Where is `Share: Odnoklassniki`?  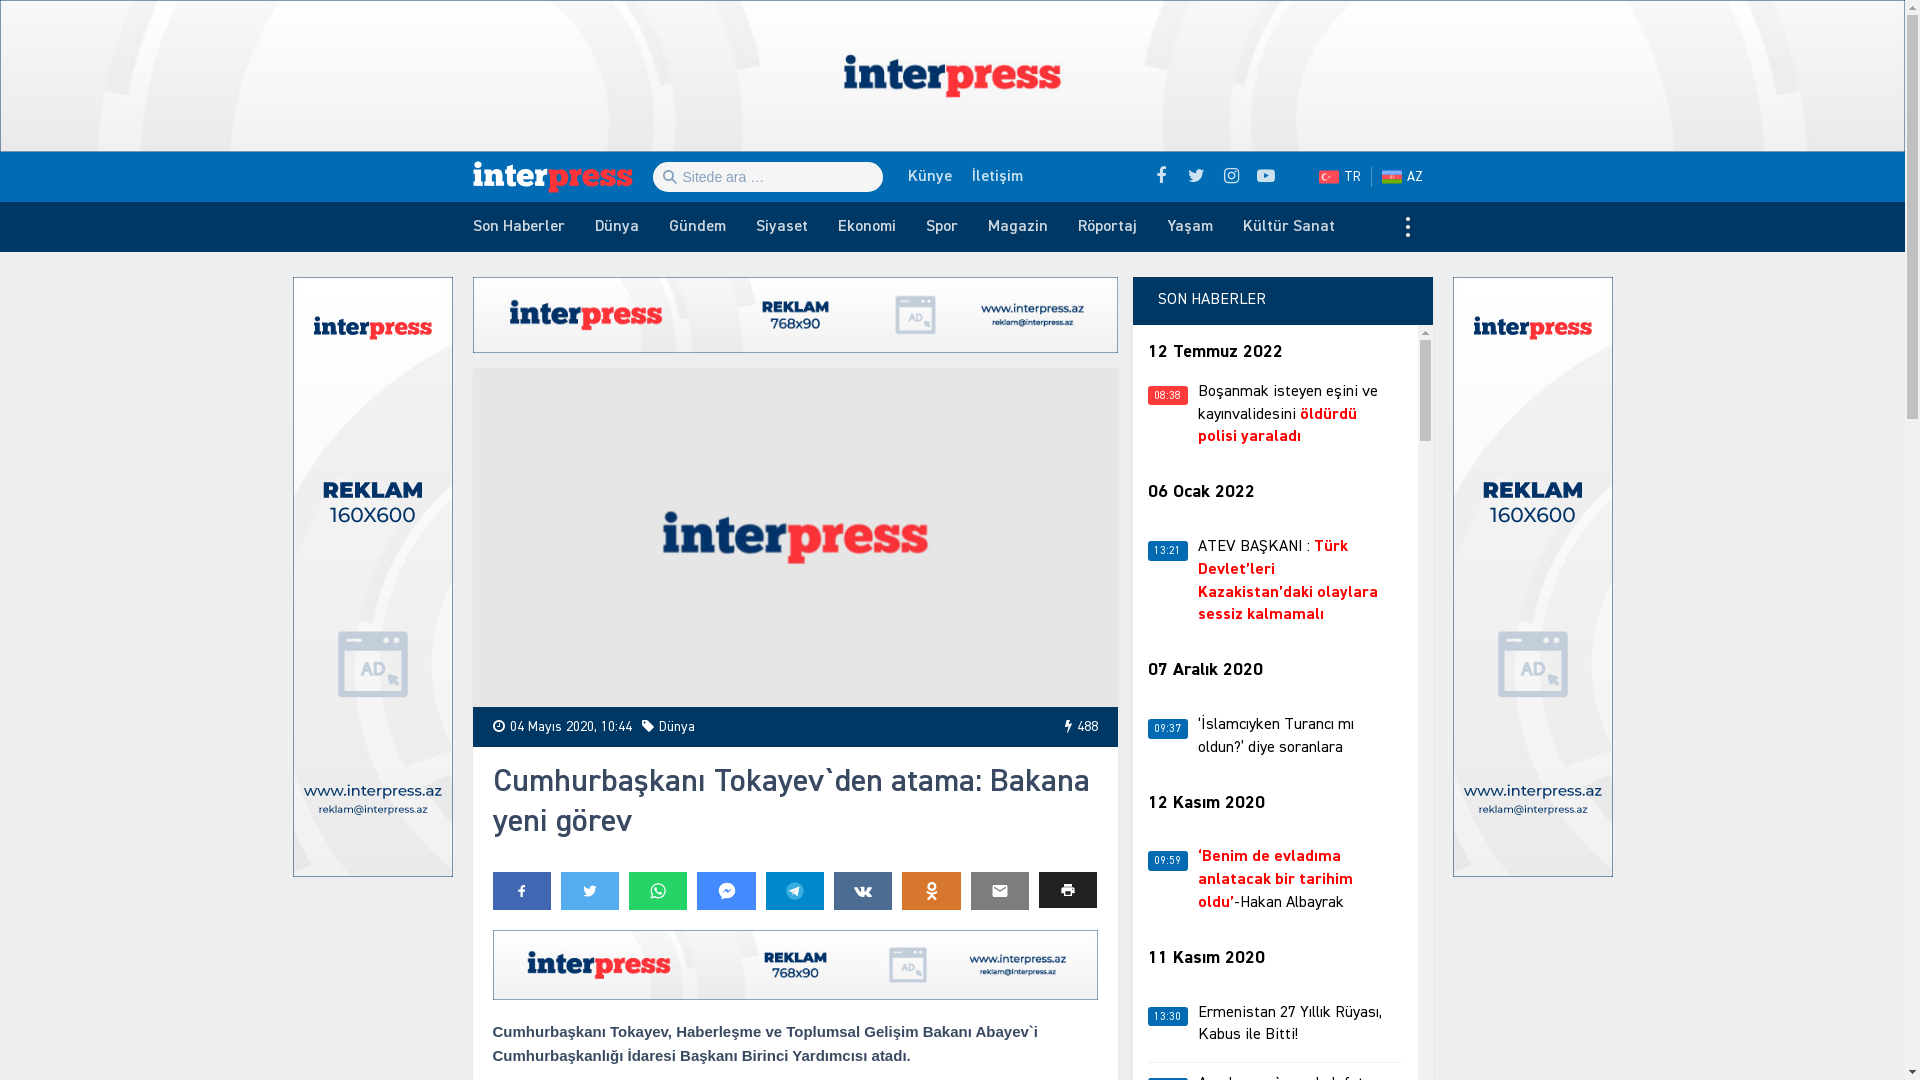
Share: Odnoklassniki is located at coordinates (931, 891).